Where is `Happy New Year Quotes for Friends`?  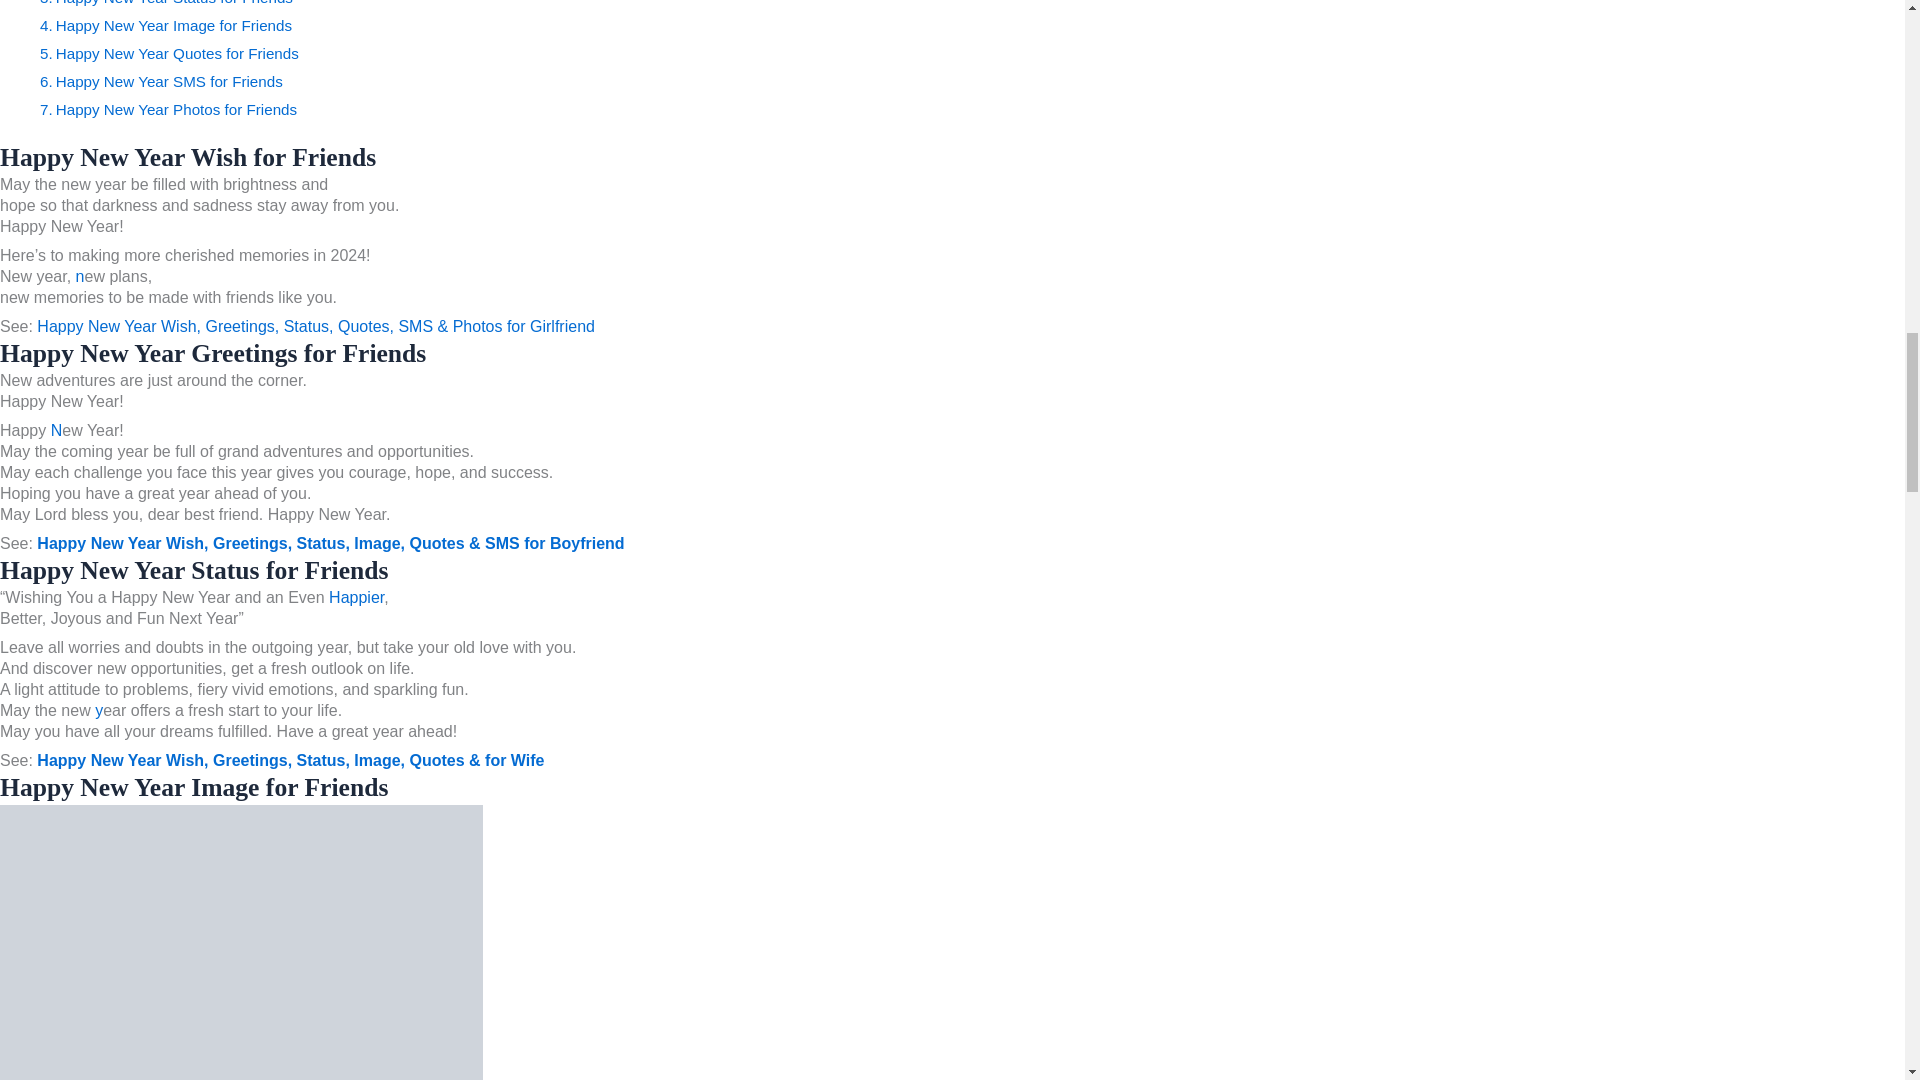 Happy New Year Quotes for Friends is located at coordinates (177, 53).